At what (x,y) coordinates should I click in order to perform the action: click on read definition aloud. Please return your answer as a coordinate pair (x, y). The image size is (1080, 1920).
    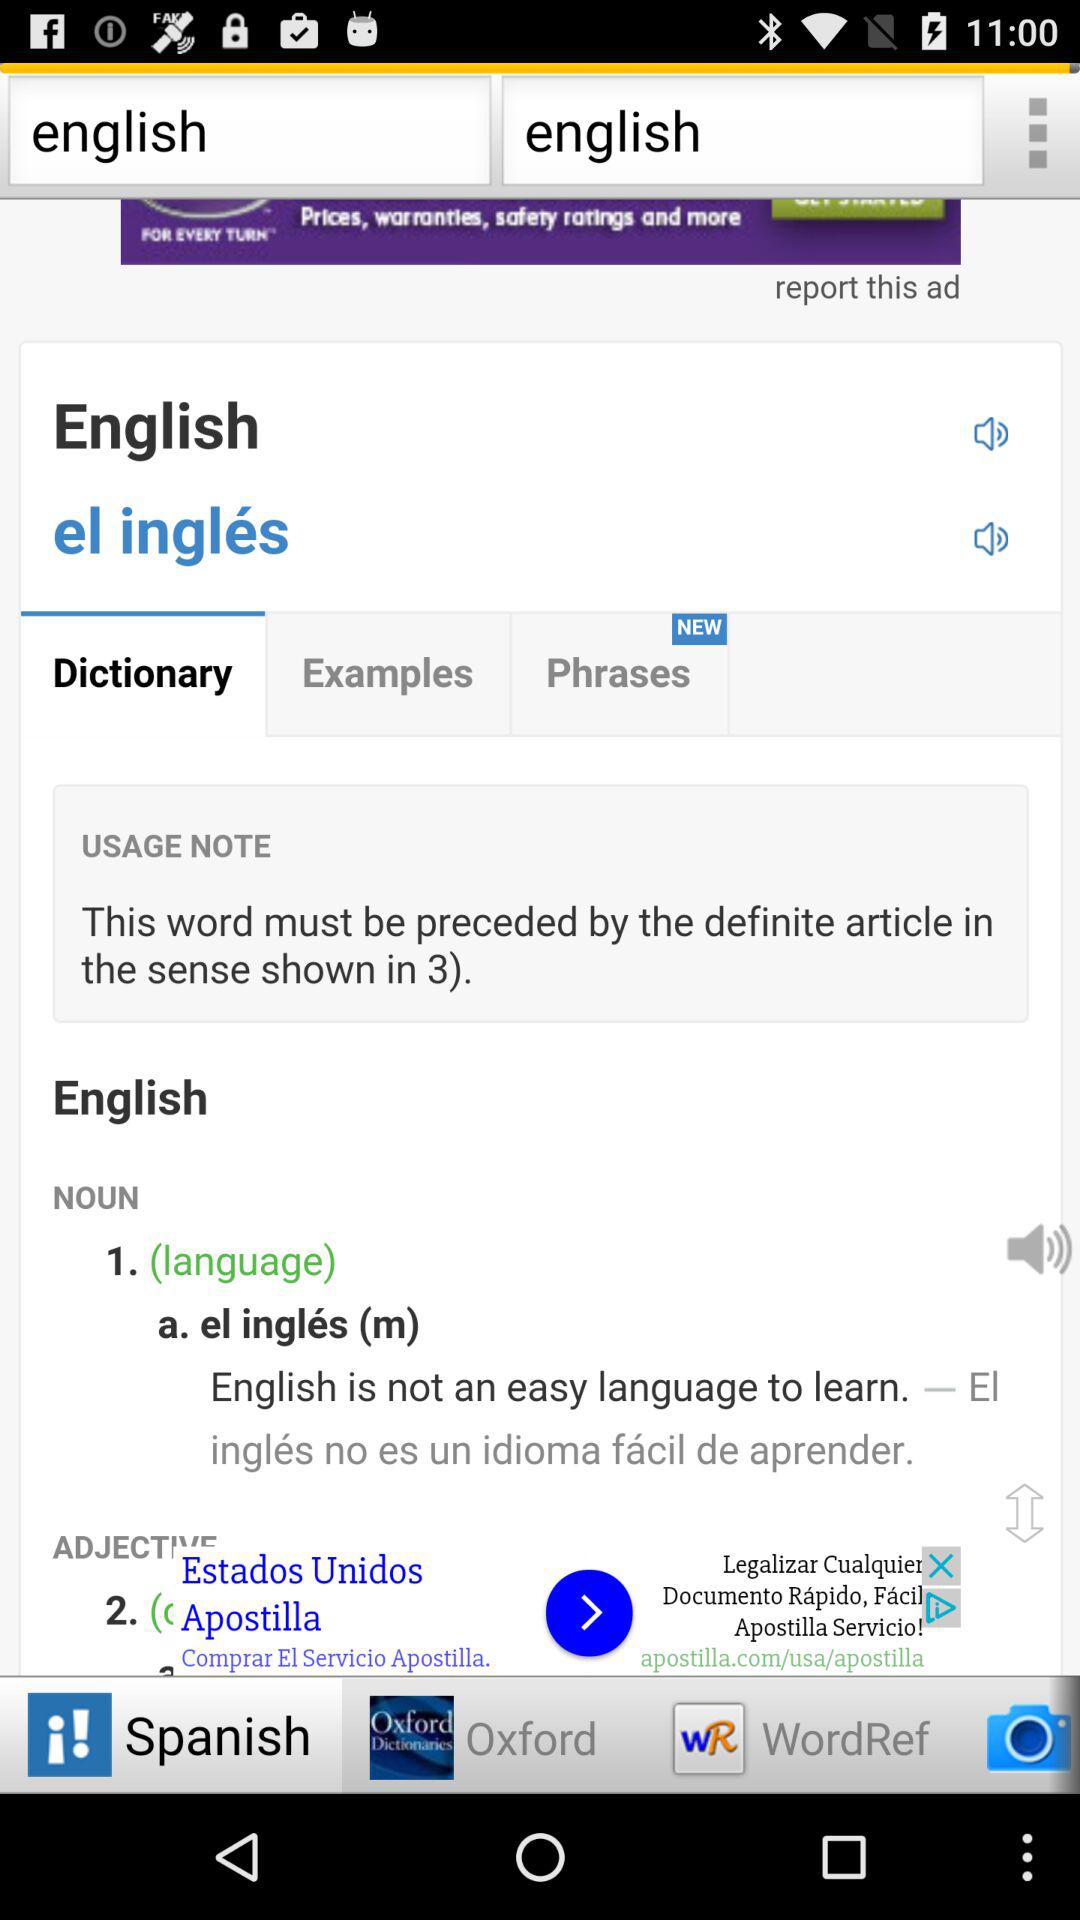
    Looking at the image, I should click on (1038, 1247).